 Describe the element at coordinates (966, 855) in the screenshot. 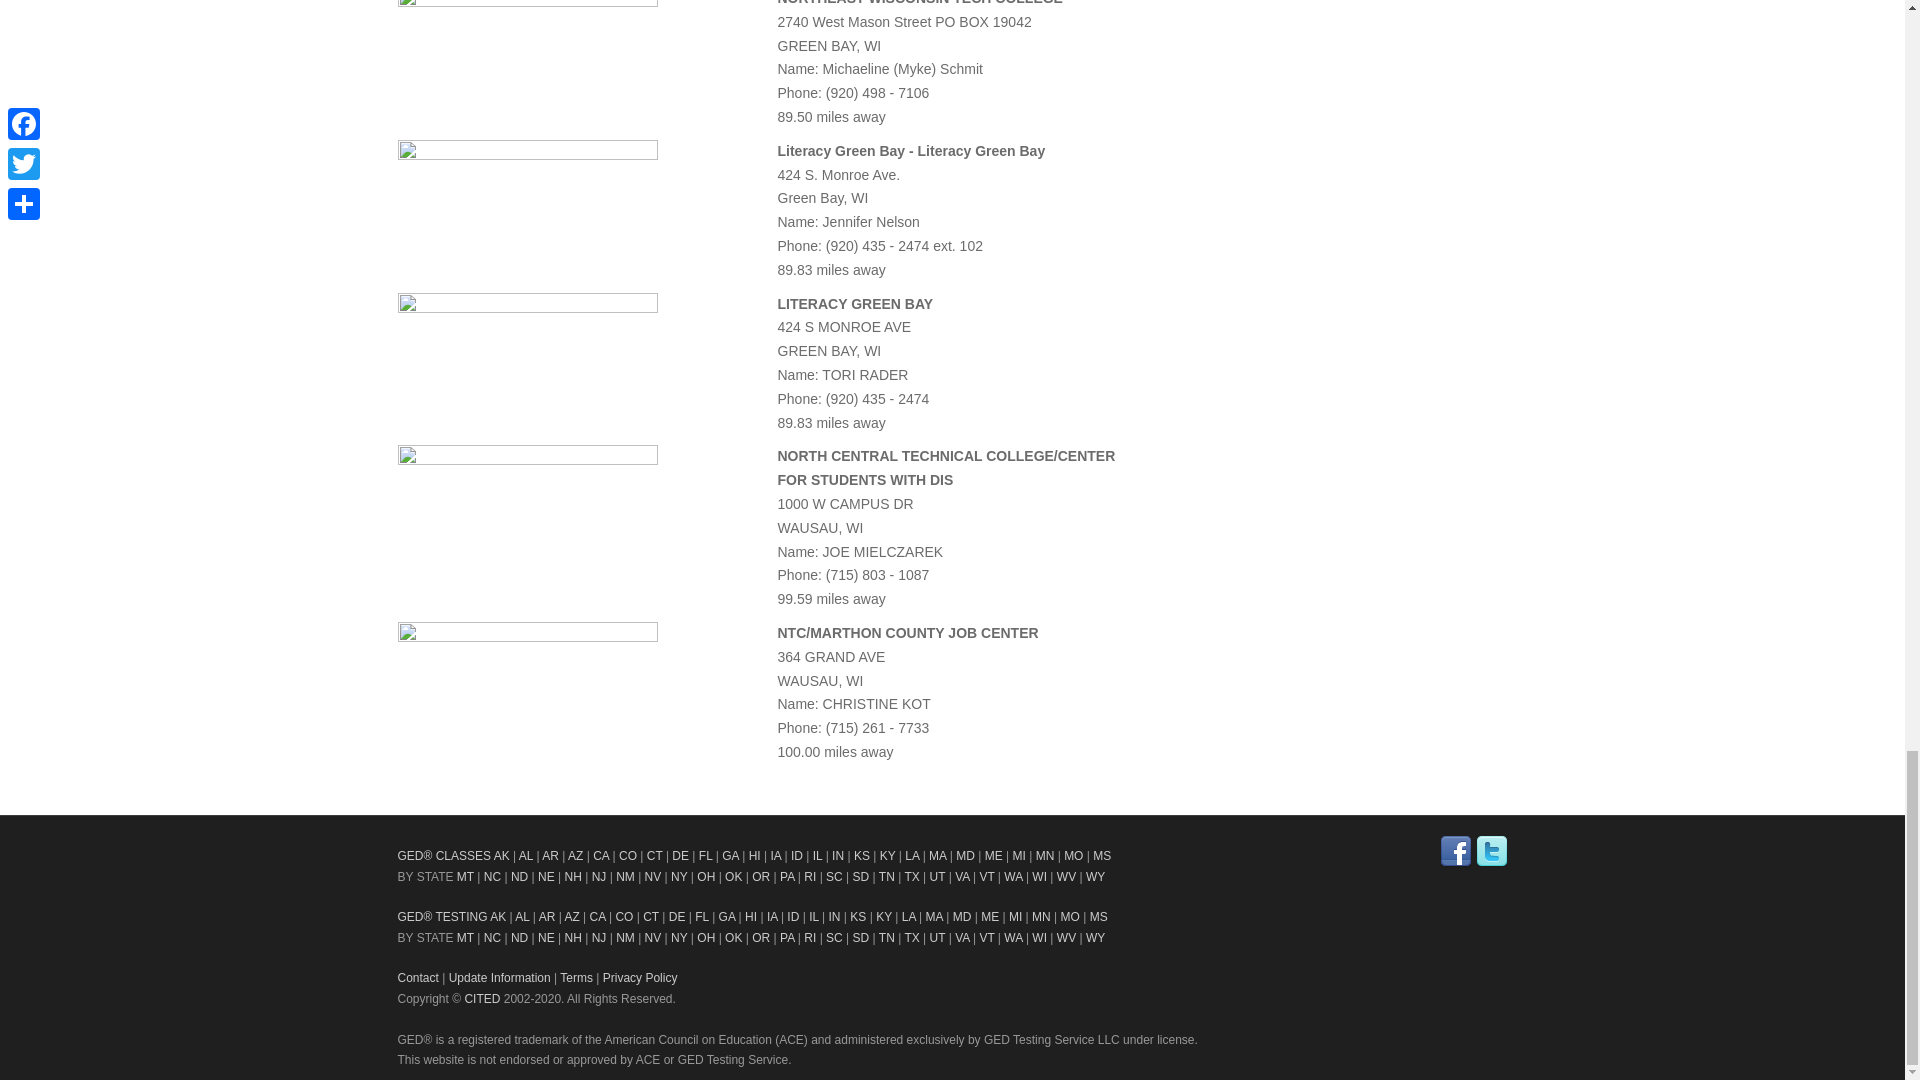

I see `MD` at that location.